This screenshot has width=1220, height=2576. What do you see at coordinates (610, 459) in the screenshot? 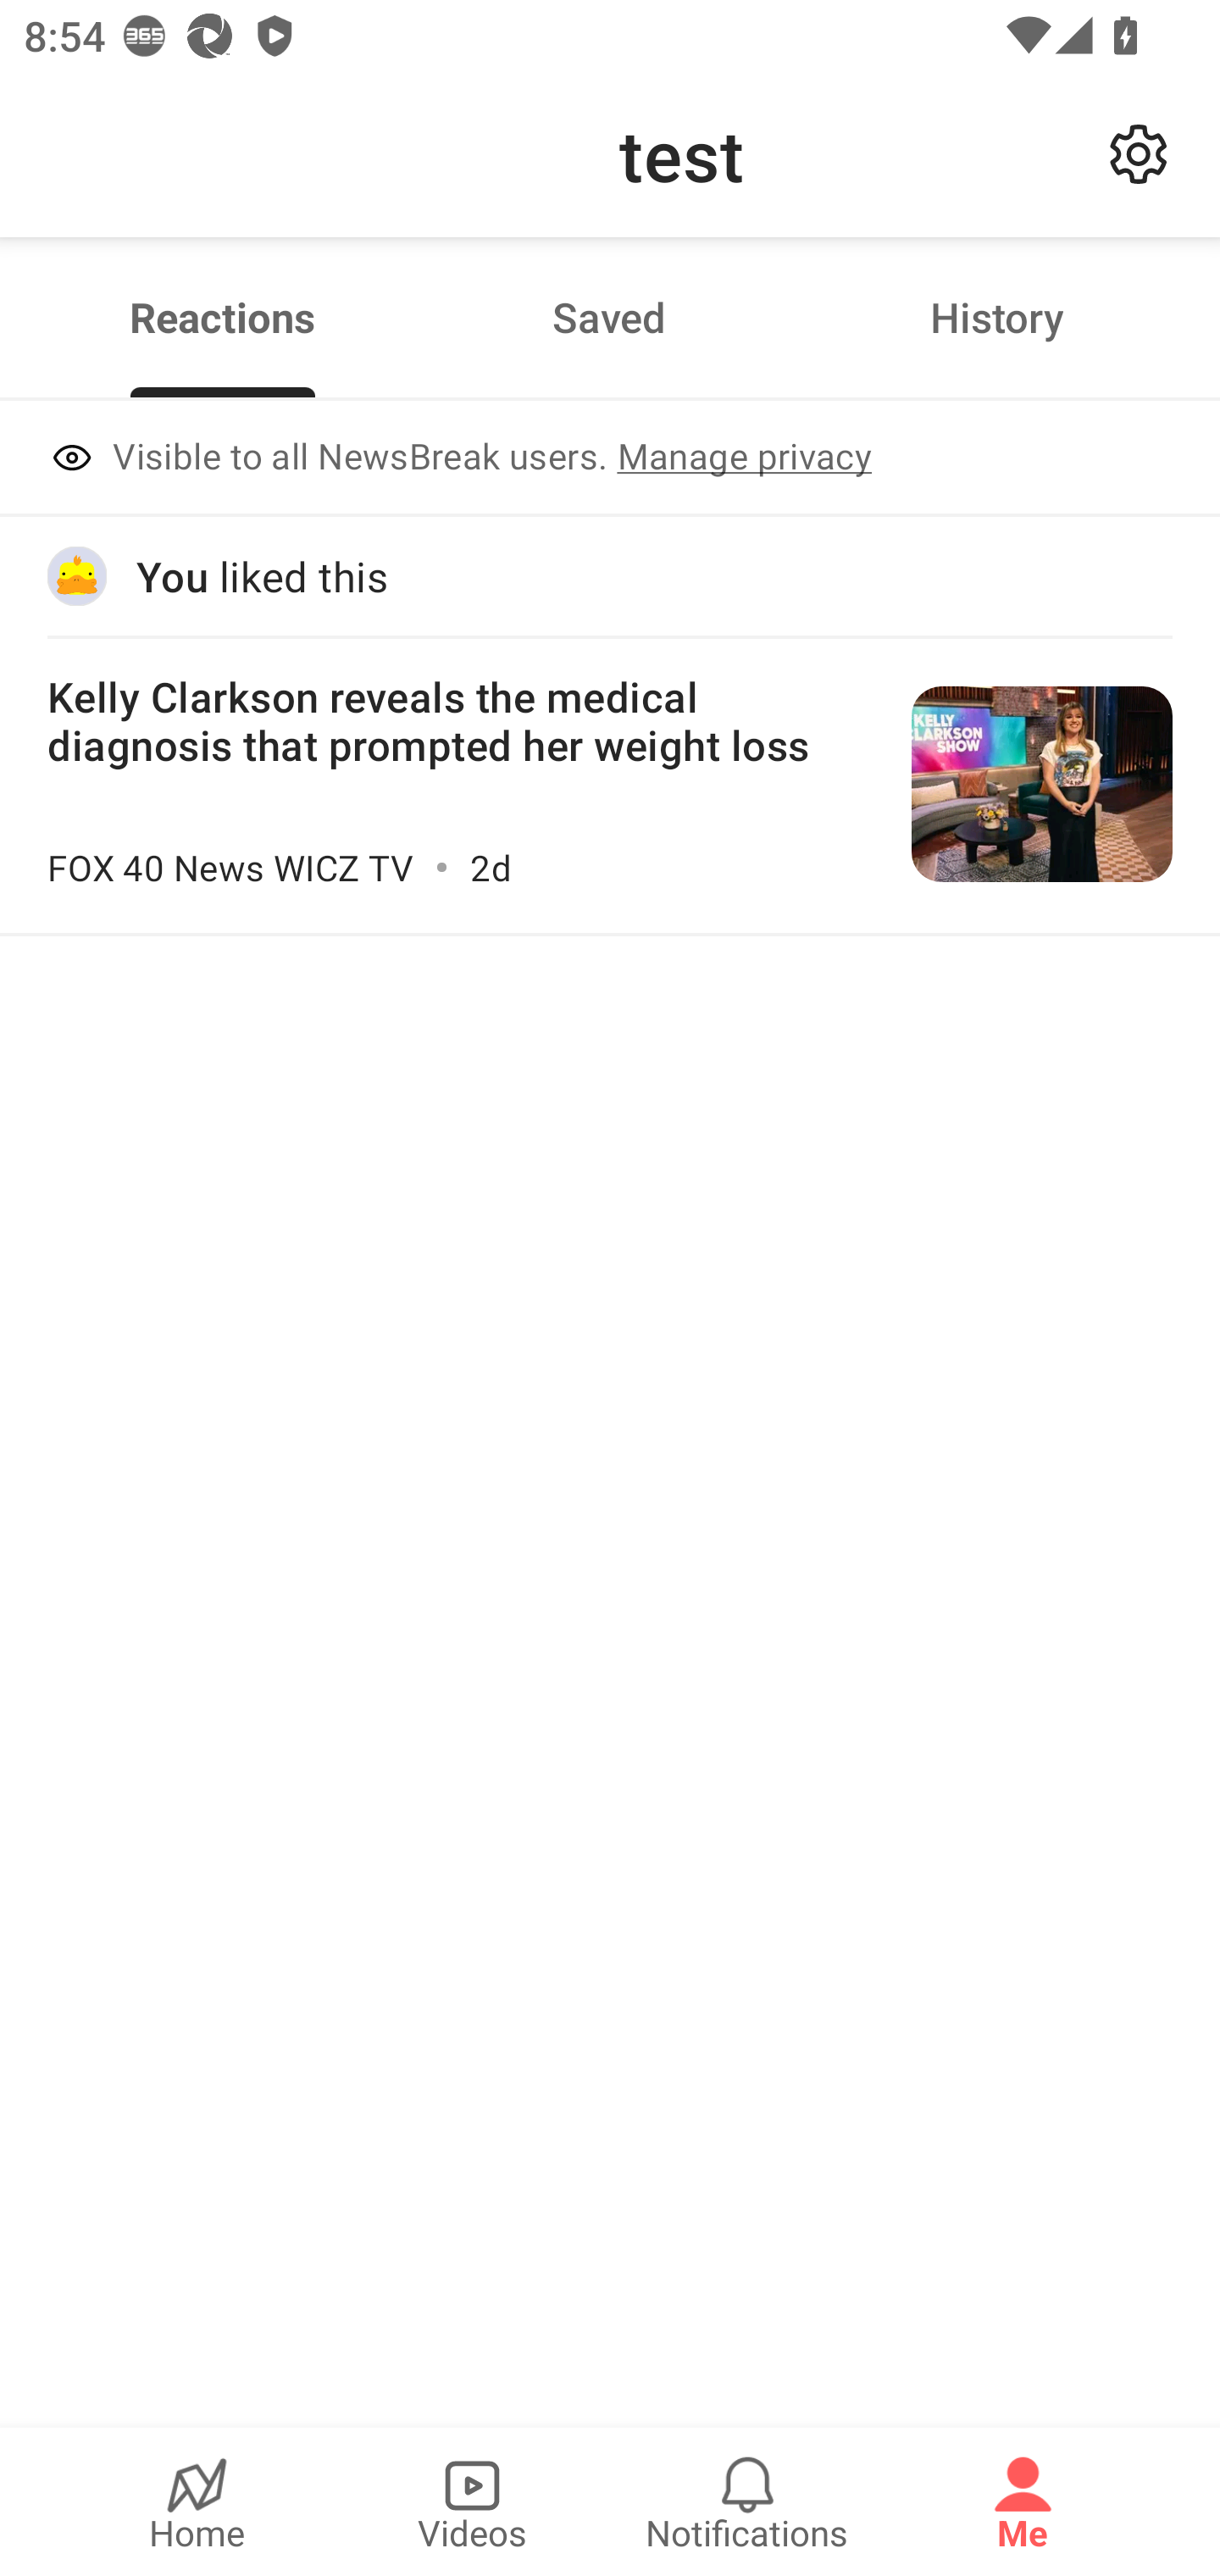
I see `Visible to all NewsBreak users.  Manage privacy` at bounding box center [610, 459].